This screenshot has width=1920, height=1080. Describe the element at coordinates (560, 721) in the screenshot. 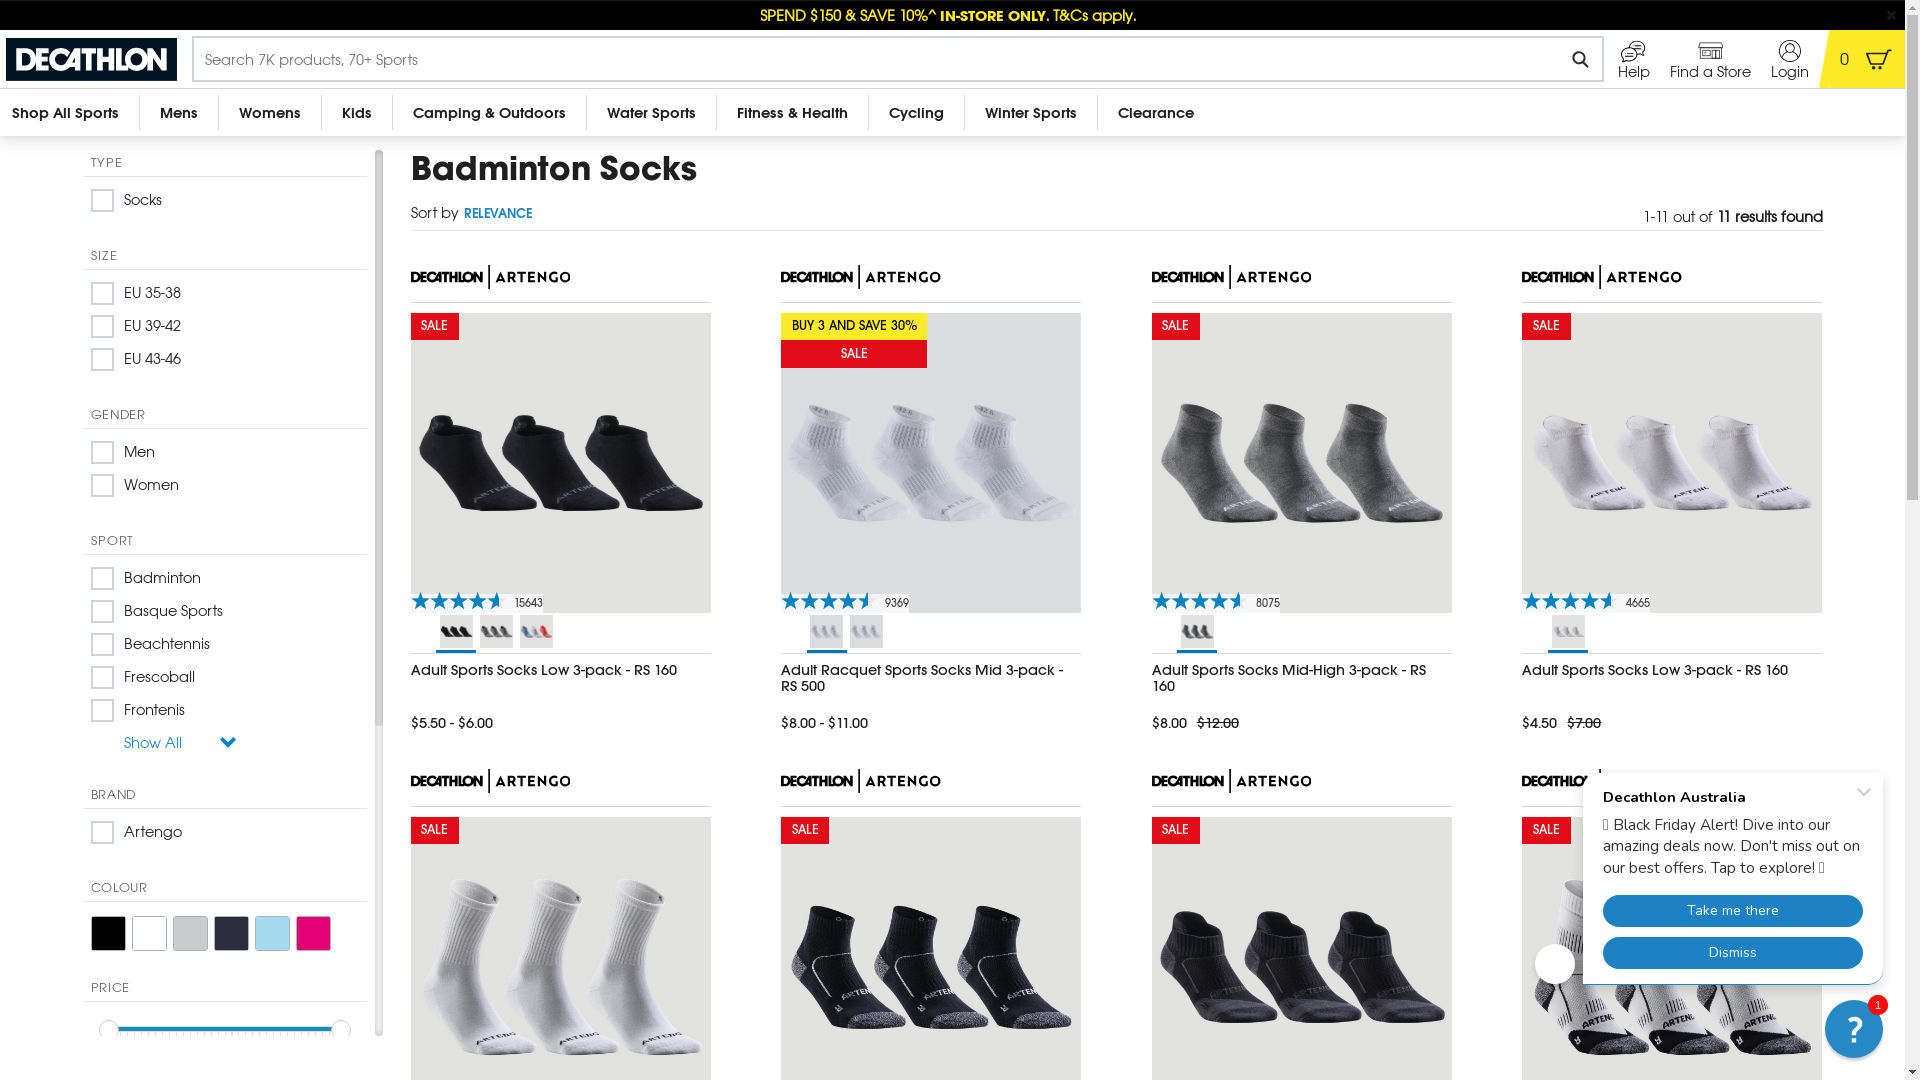

I see `$5.50 - $6.00` at that location.